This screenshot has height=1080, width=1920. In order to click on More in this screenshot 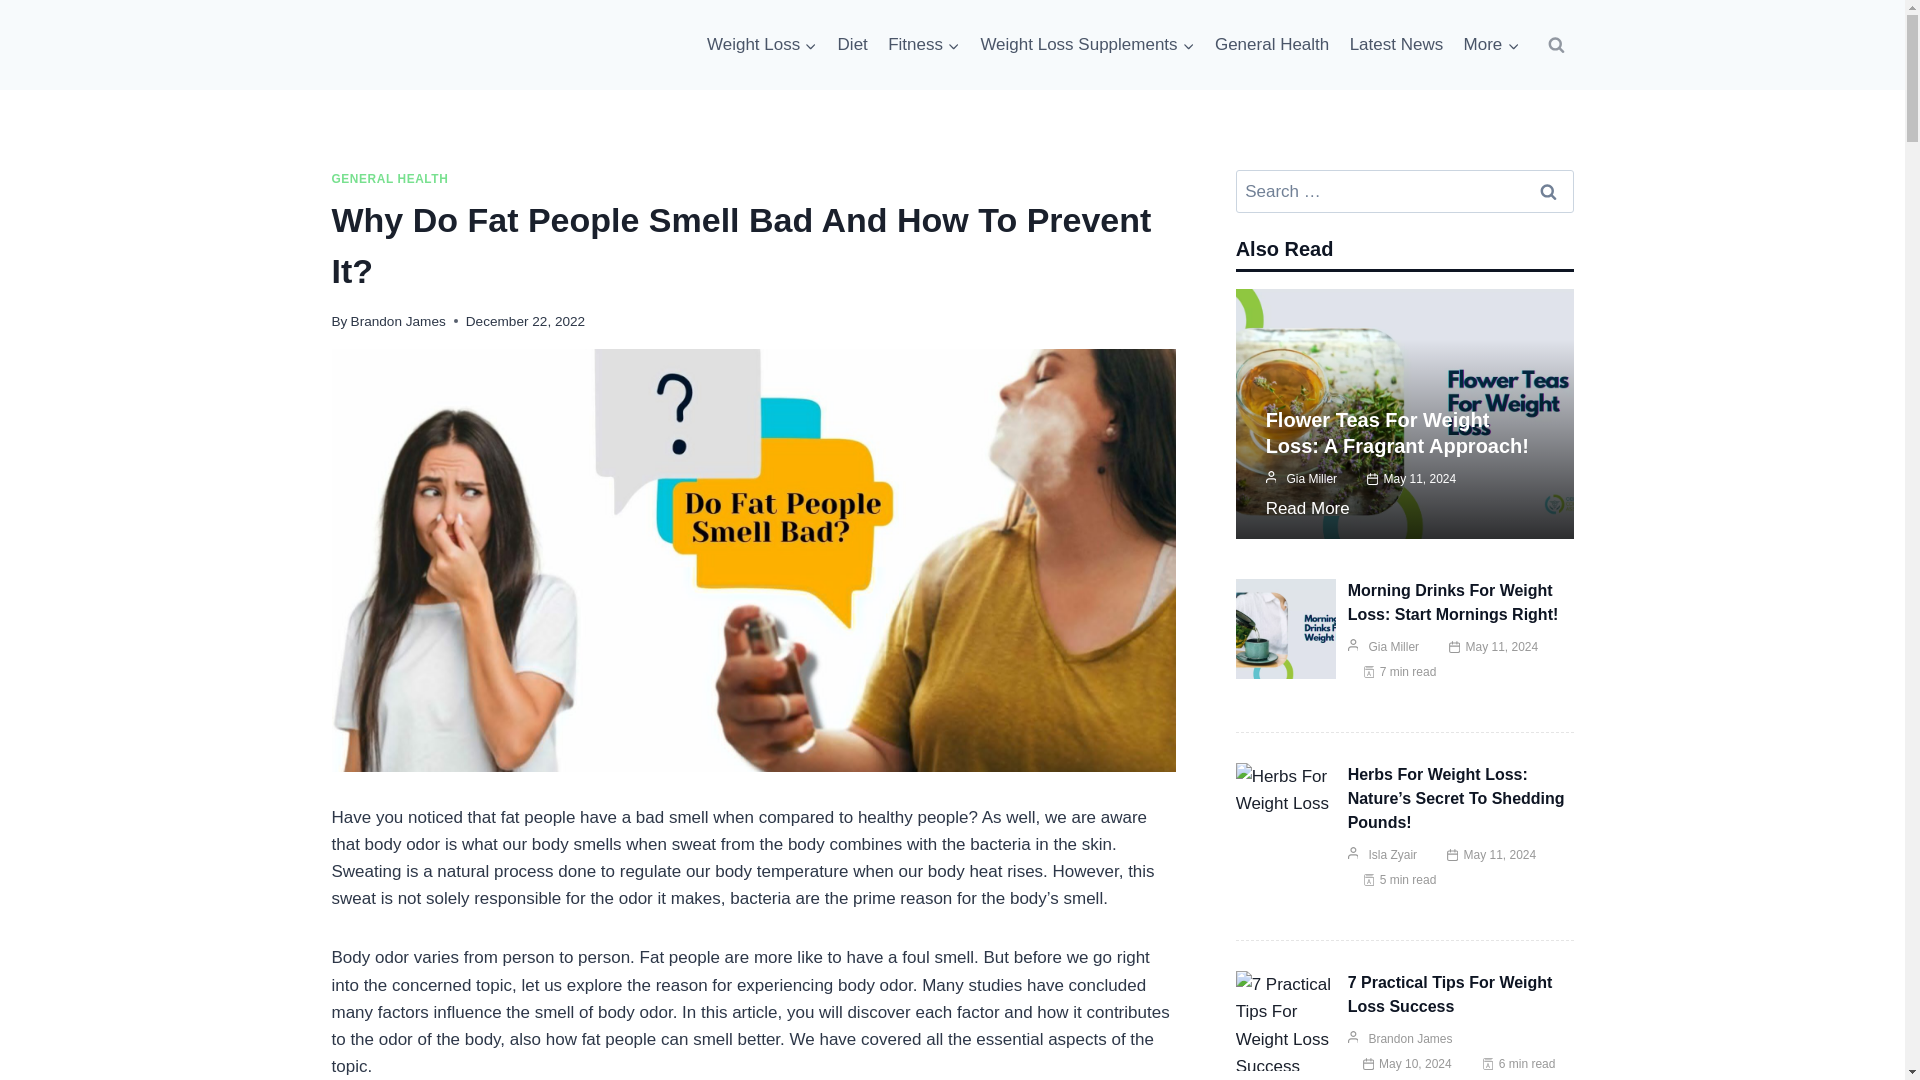, I will do `click(1490, 44)`.